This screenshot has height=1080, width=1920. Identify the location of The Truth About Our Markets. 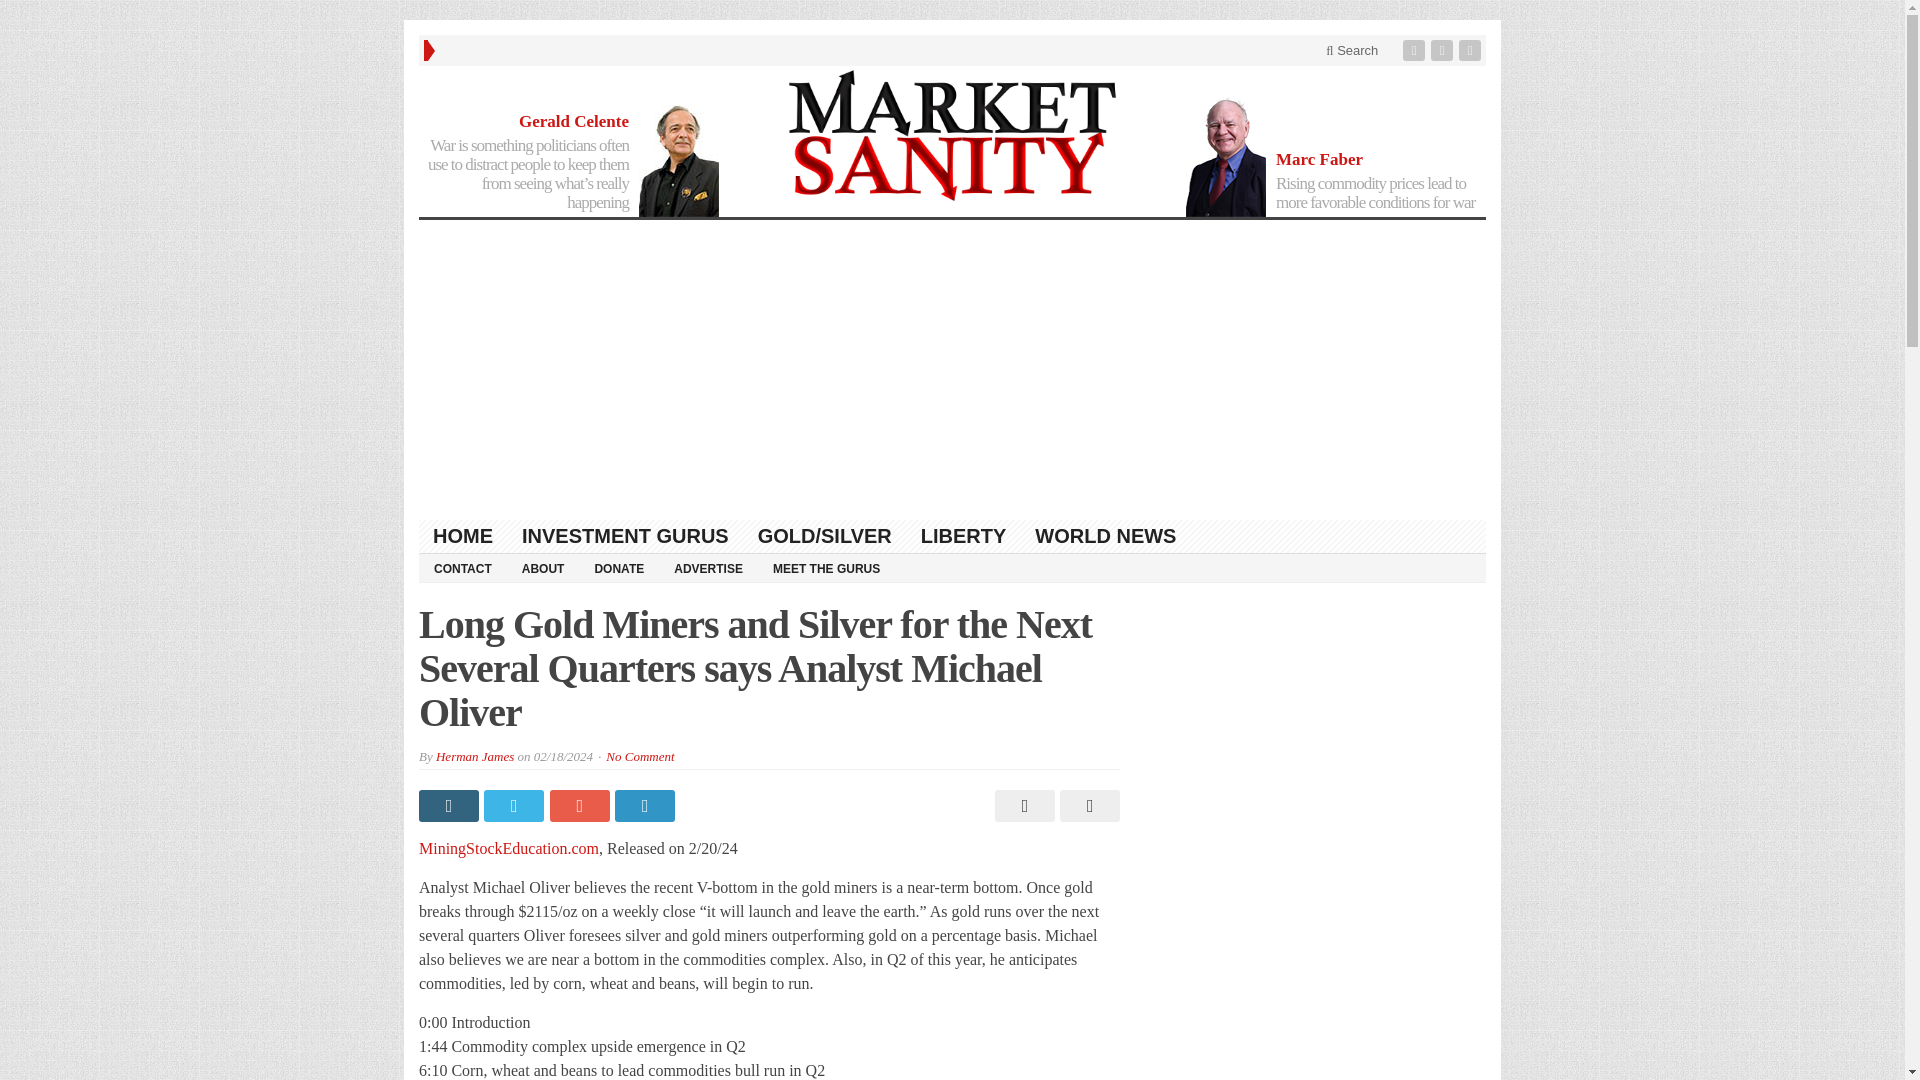
(952, 136).